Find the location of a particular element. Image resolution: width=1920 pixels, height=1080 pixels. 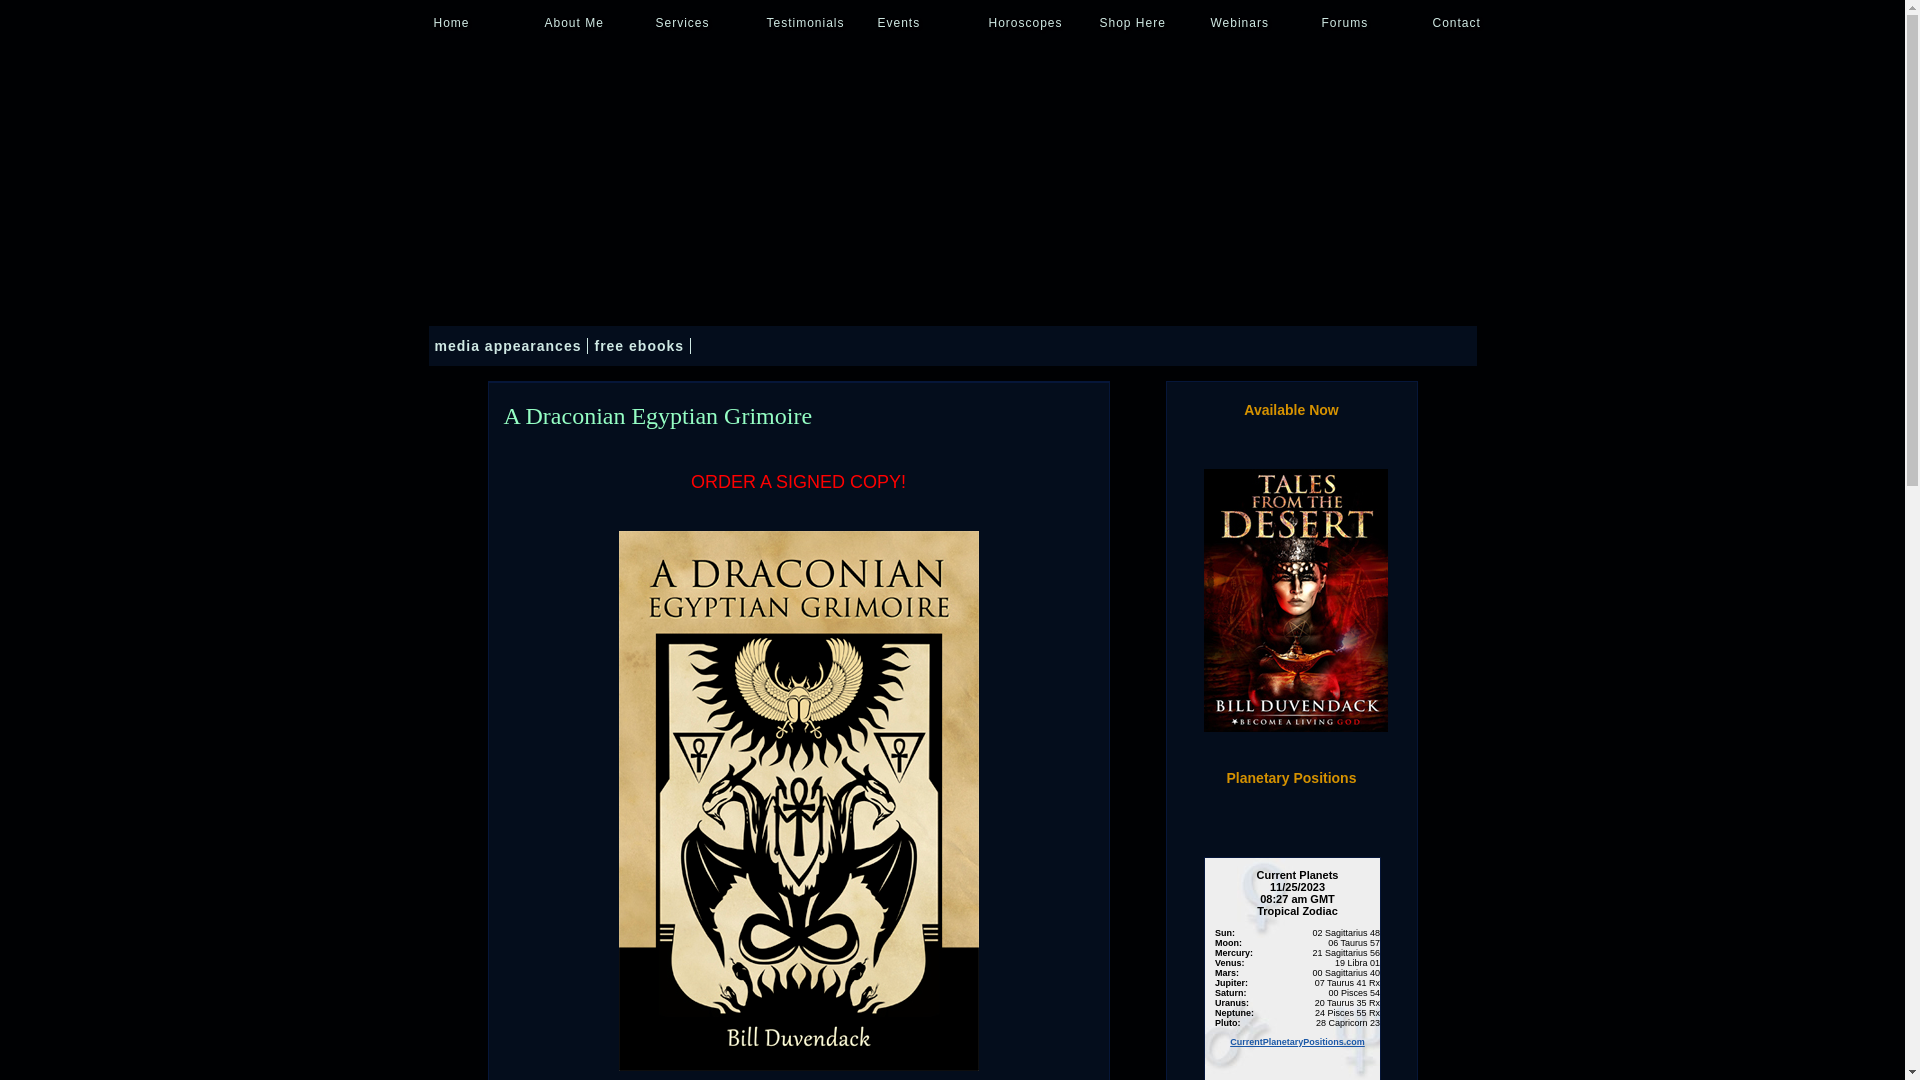

YouTube is located at coordinates (1282, 342).